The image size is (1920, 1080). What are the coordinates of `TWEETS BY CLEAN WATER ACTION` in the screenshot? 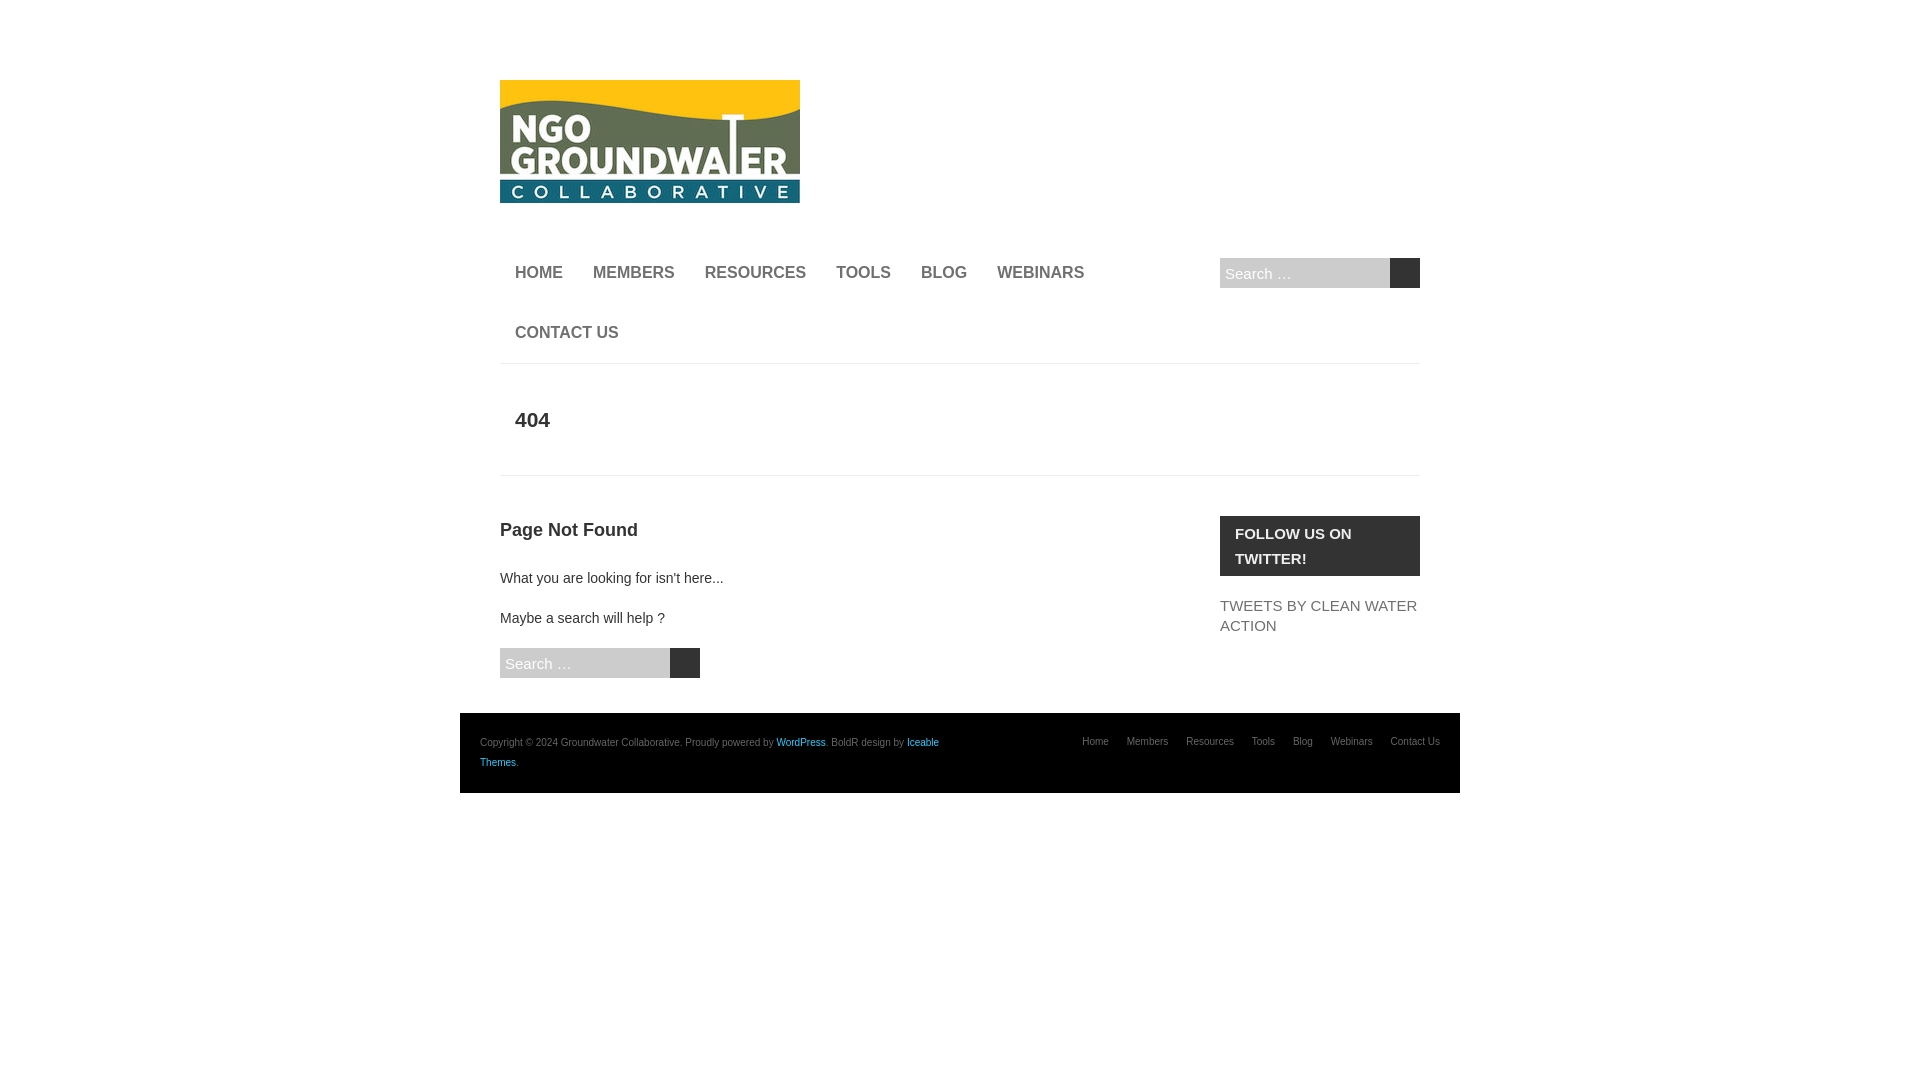 It's located at (1318, 615).